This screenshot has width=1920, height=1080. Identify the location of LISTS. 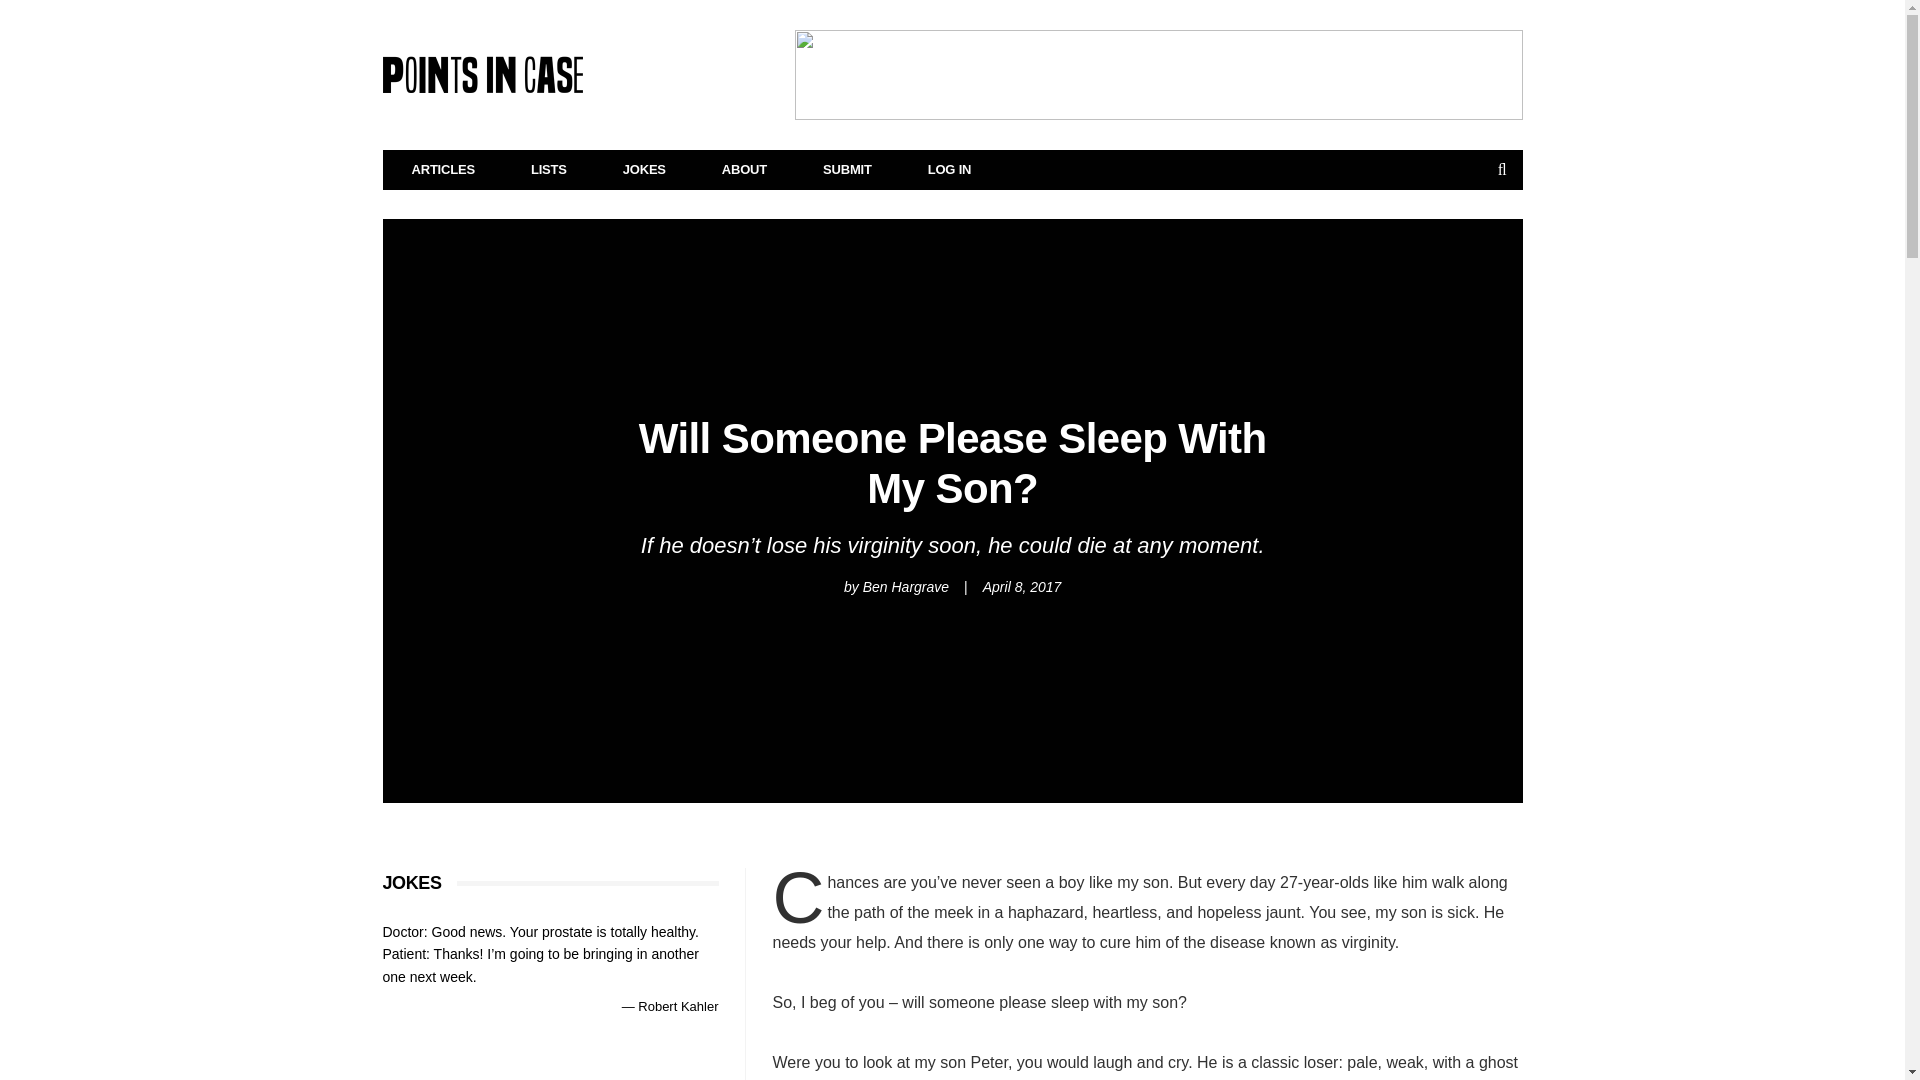
(549, 170).